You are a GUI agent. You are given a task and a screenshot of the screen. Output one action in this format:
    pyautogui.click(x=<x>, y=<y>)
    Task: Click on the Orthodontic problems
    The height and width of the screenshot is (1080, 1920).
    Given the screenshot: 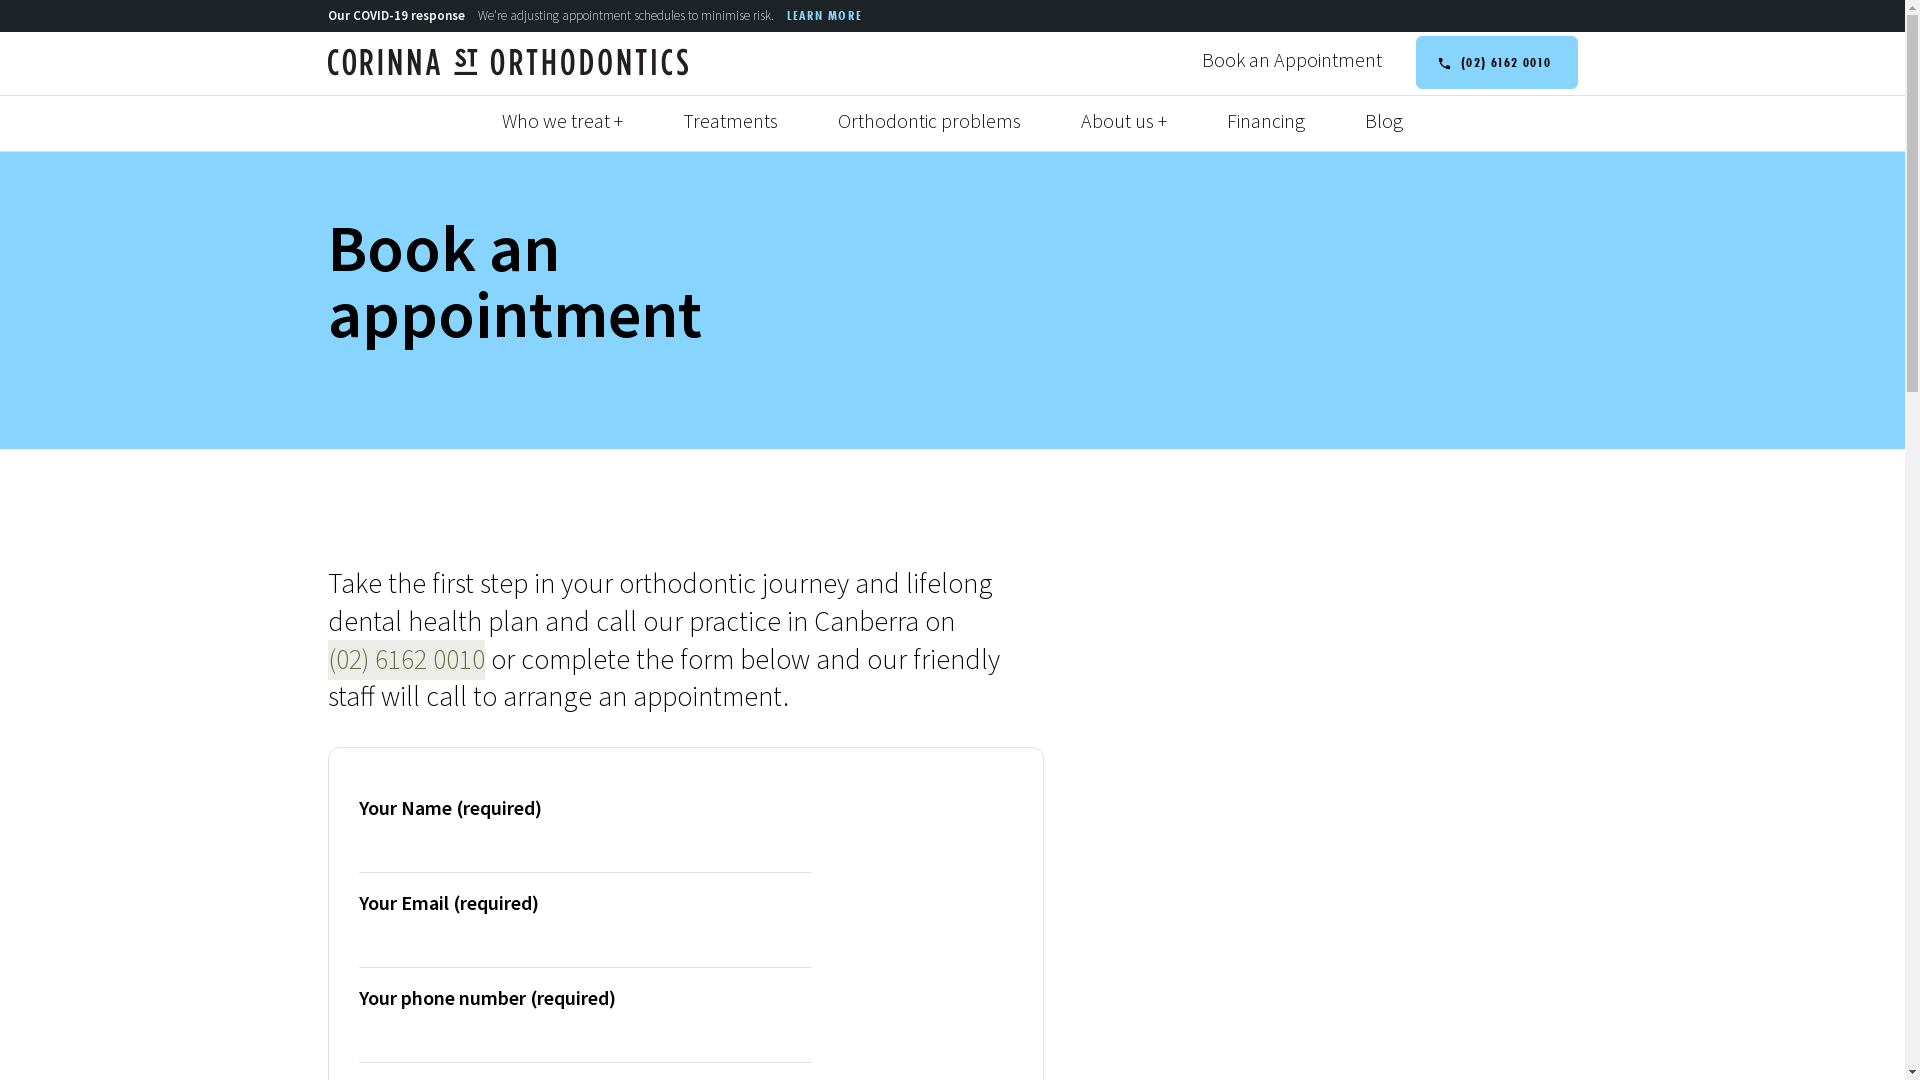 What is the action you would take?
    pyautogui.click(x=930, y=122)
    